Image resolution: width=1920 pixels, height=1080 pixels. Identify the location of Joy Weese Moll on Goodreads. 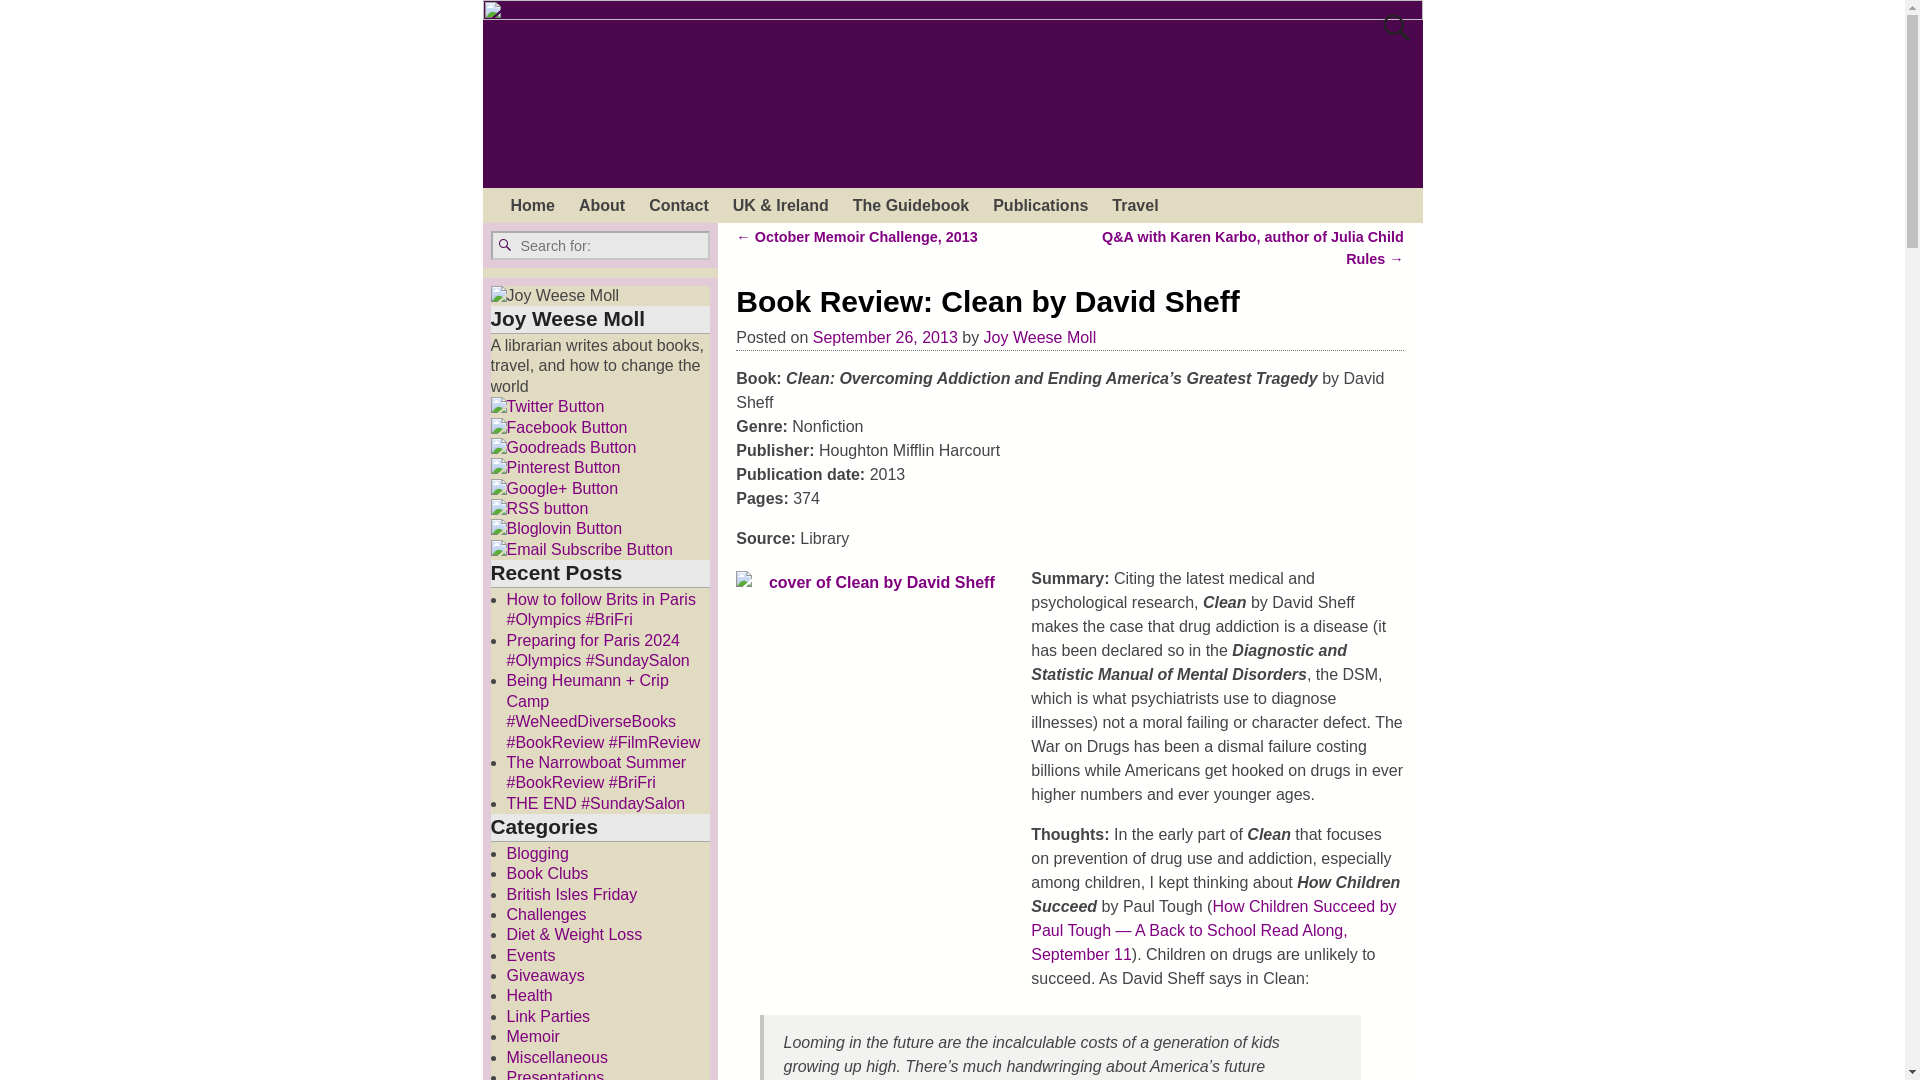
(562, 448).